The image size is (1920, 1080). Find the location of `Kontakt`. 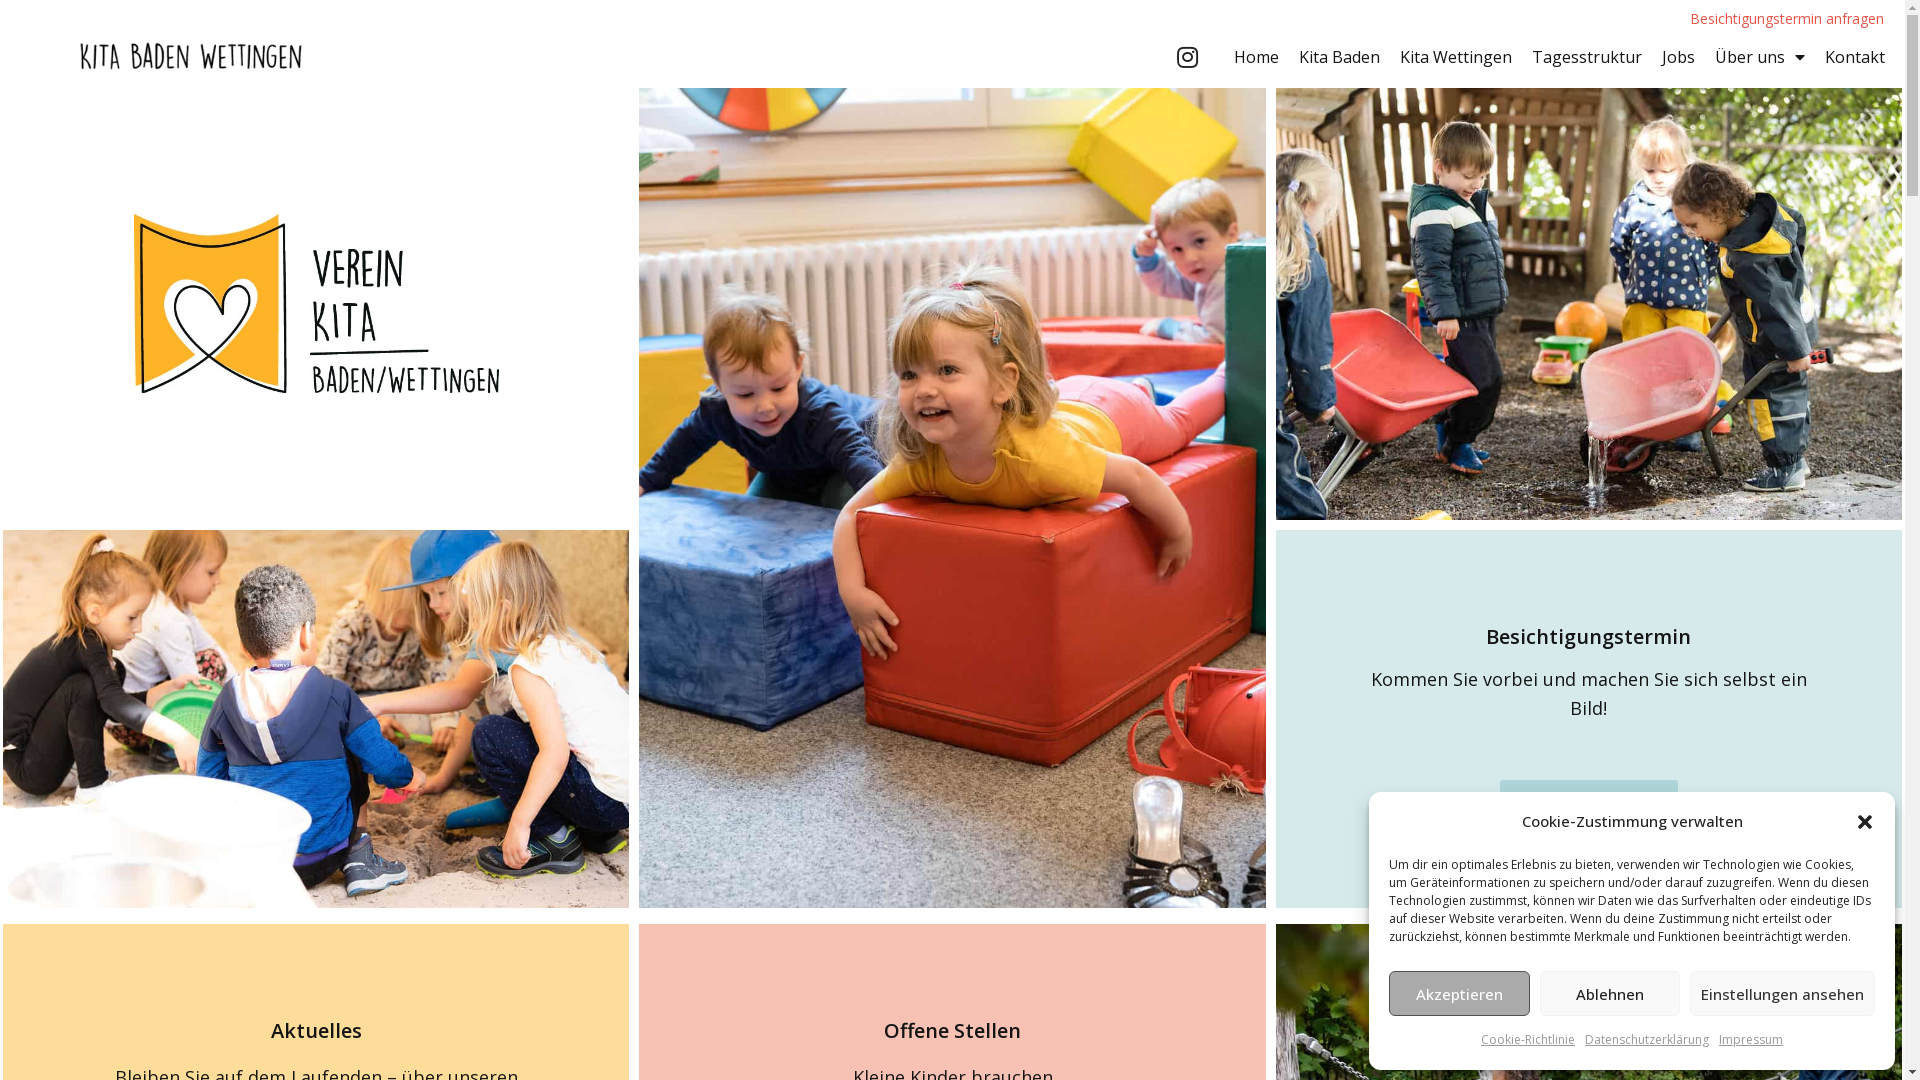

Kontakt is located at coordinates (1855, 57).